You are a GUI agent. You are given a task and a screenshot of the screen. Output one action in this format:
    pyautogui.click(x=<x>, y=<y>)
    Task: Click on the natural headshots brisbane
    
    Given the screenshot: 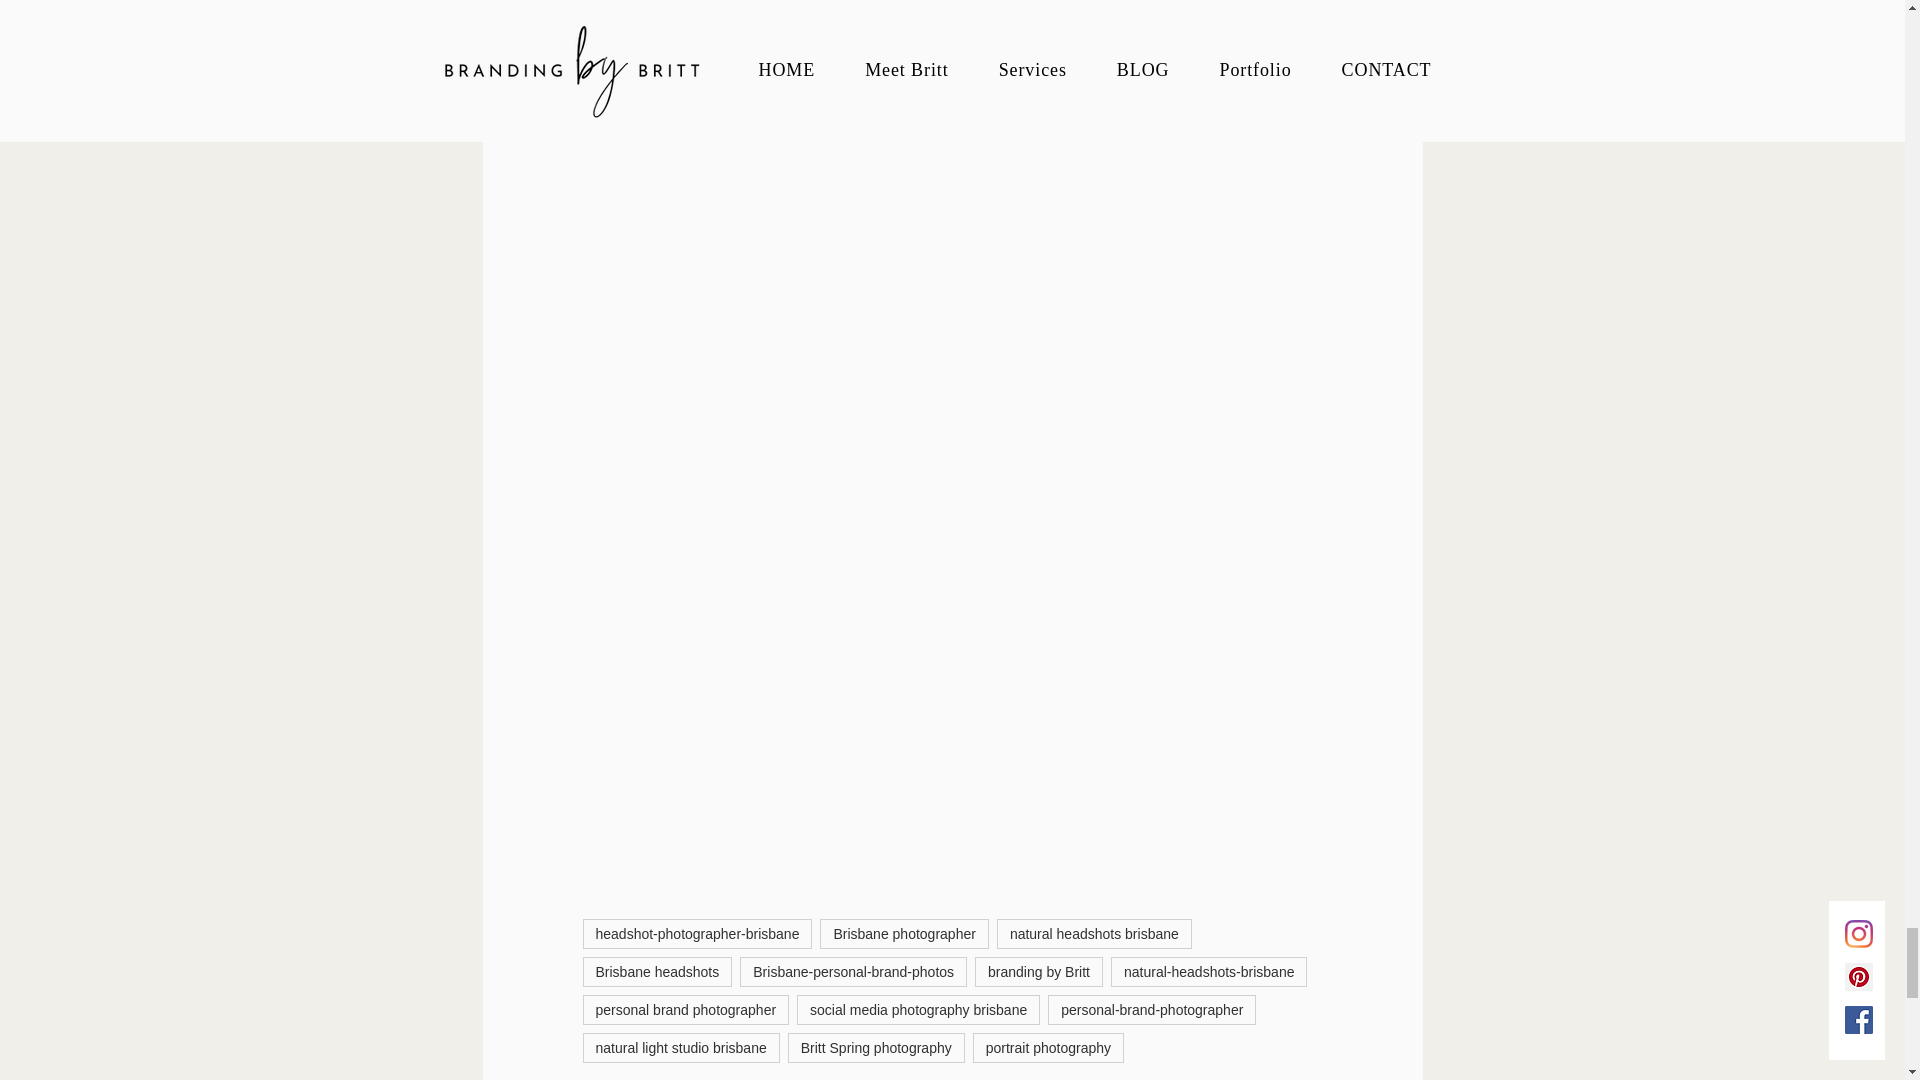 What is the action you would take?
    pyautogui.click(x=1094, y=934)
    